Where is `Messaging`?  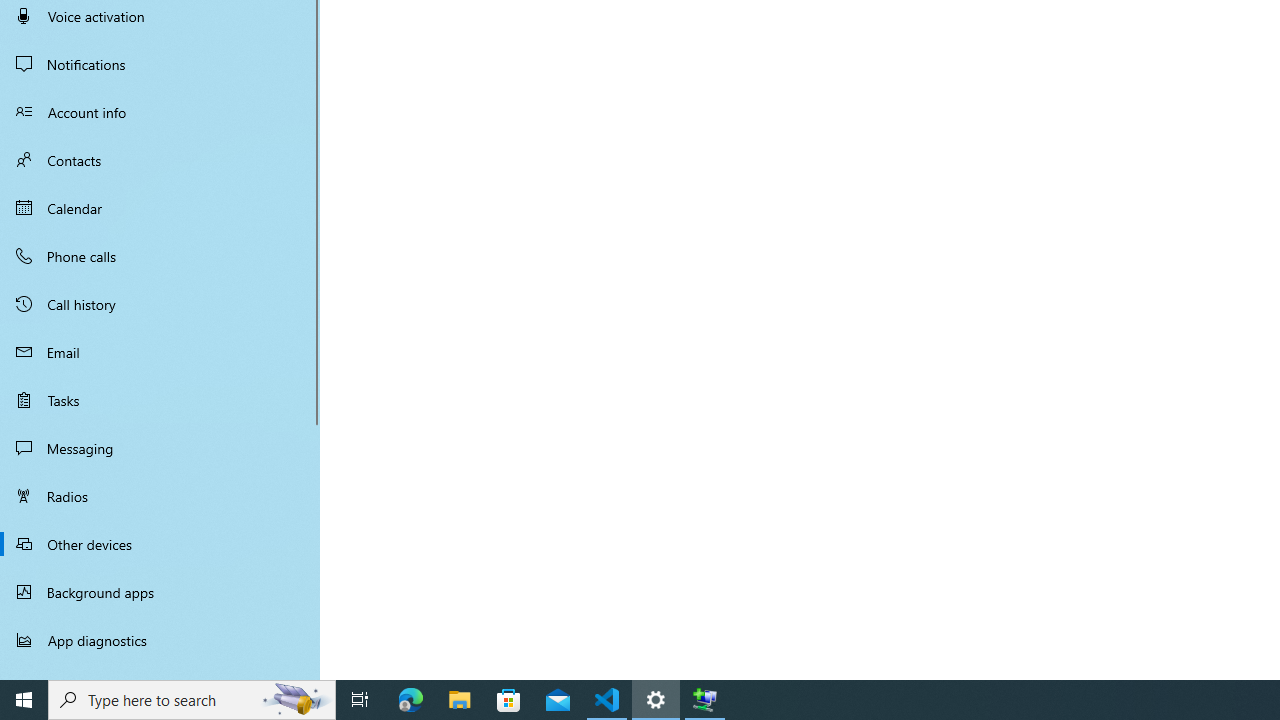
Messaging is located at coordinates (160, 448).